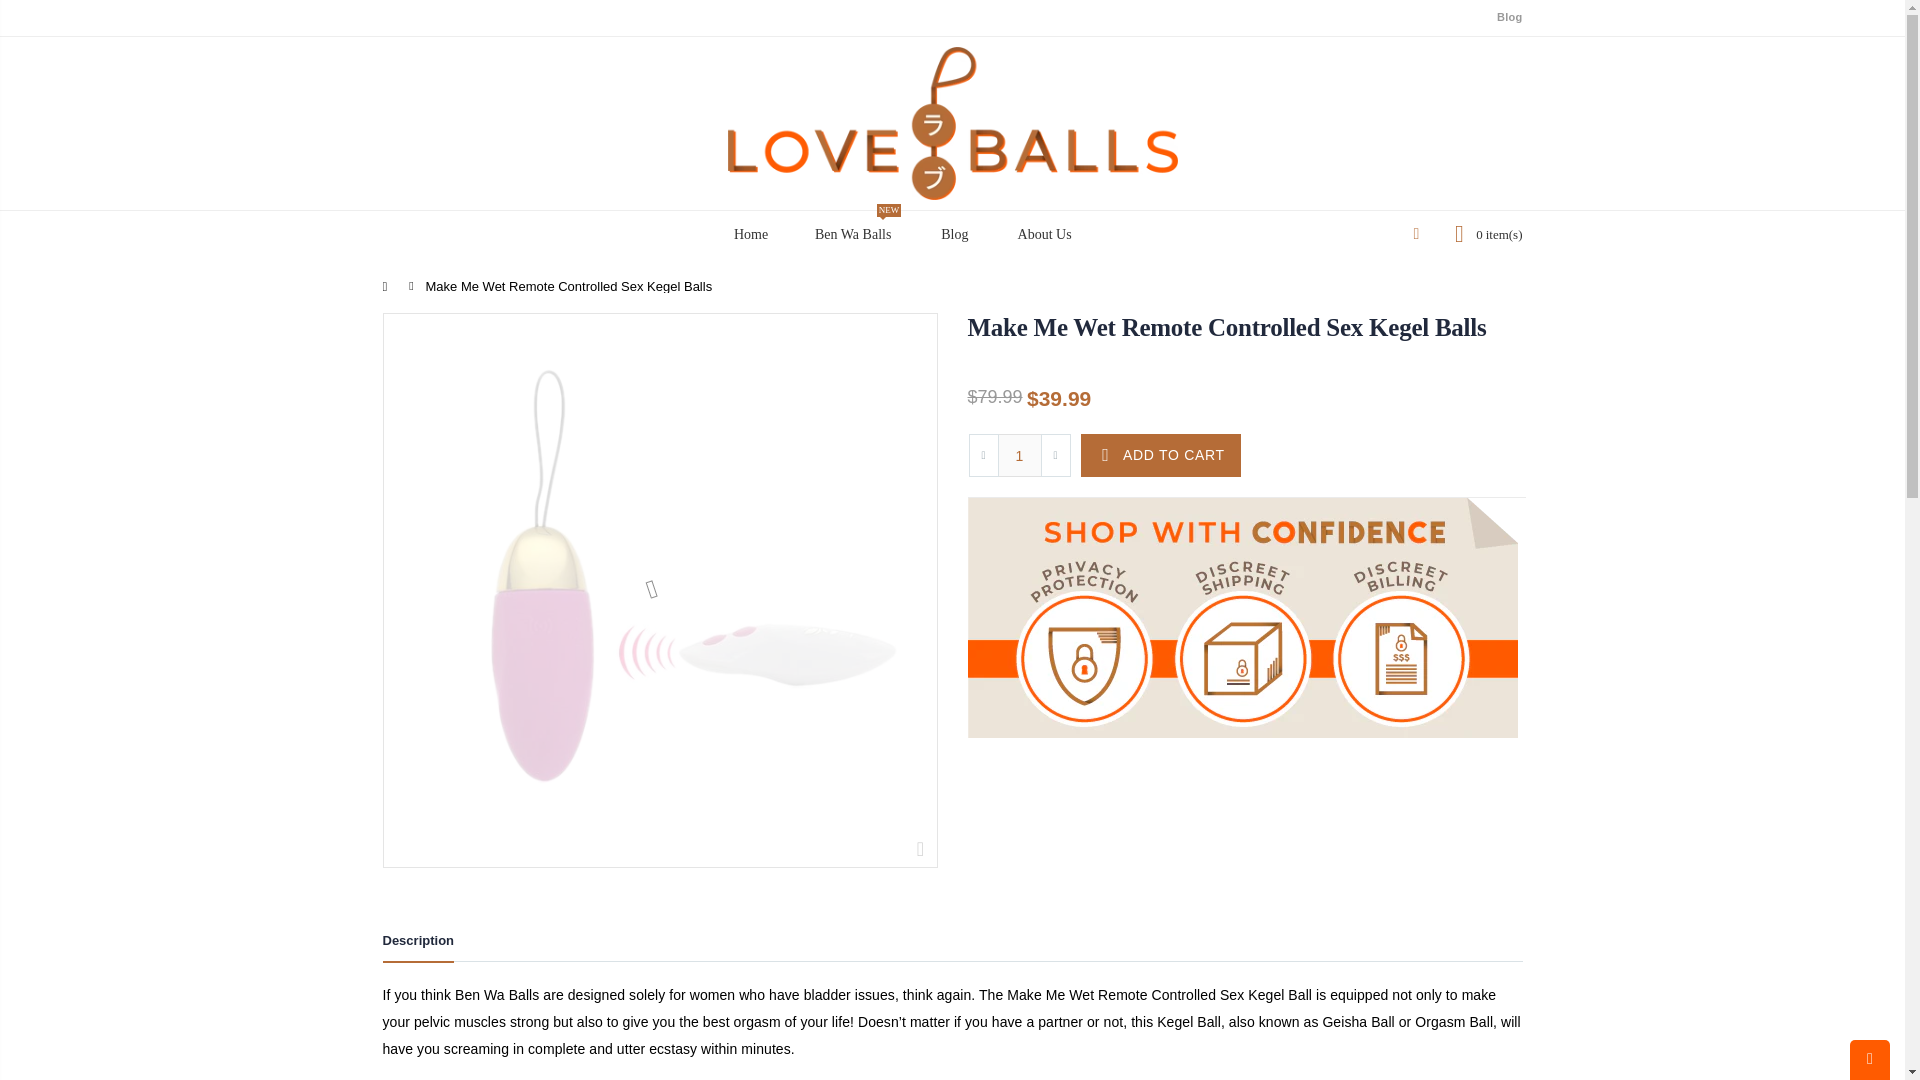  What do you see at coordinates (952, 234) in the screenshot?
I see `Blog` at bounding box center [952, 234].